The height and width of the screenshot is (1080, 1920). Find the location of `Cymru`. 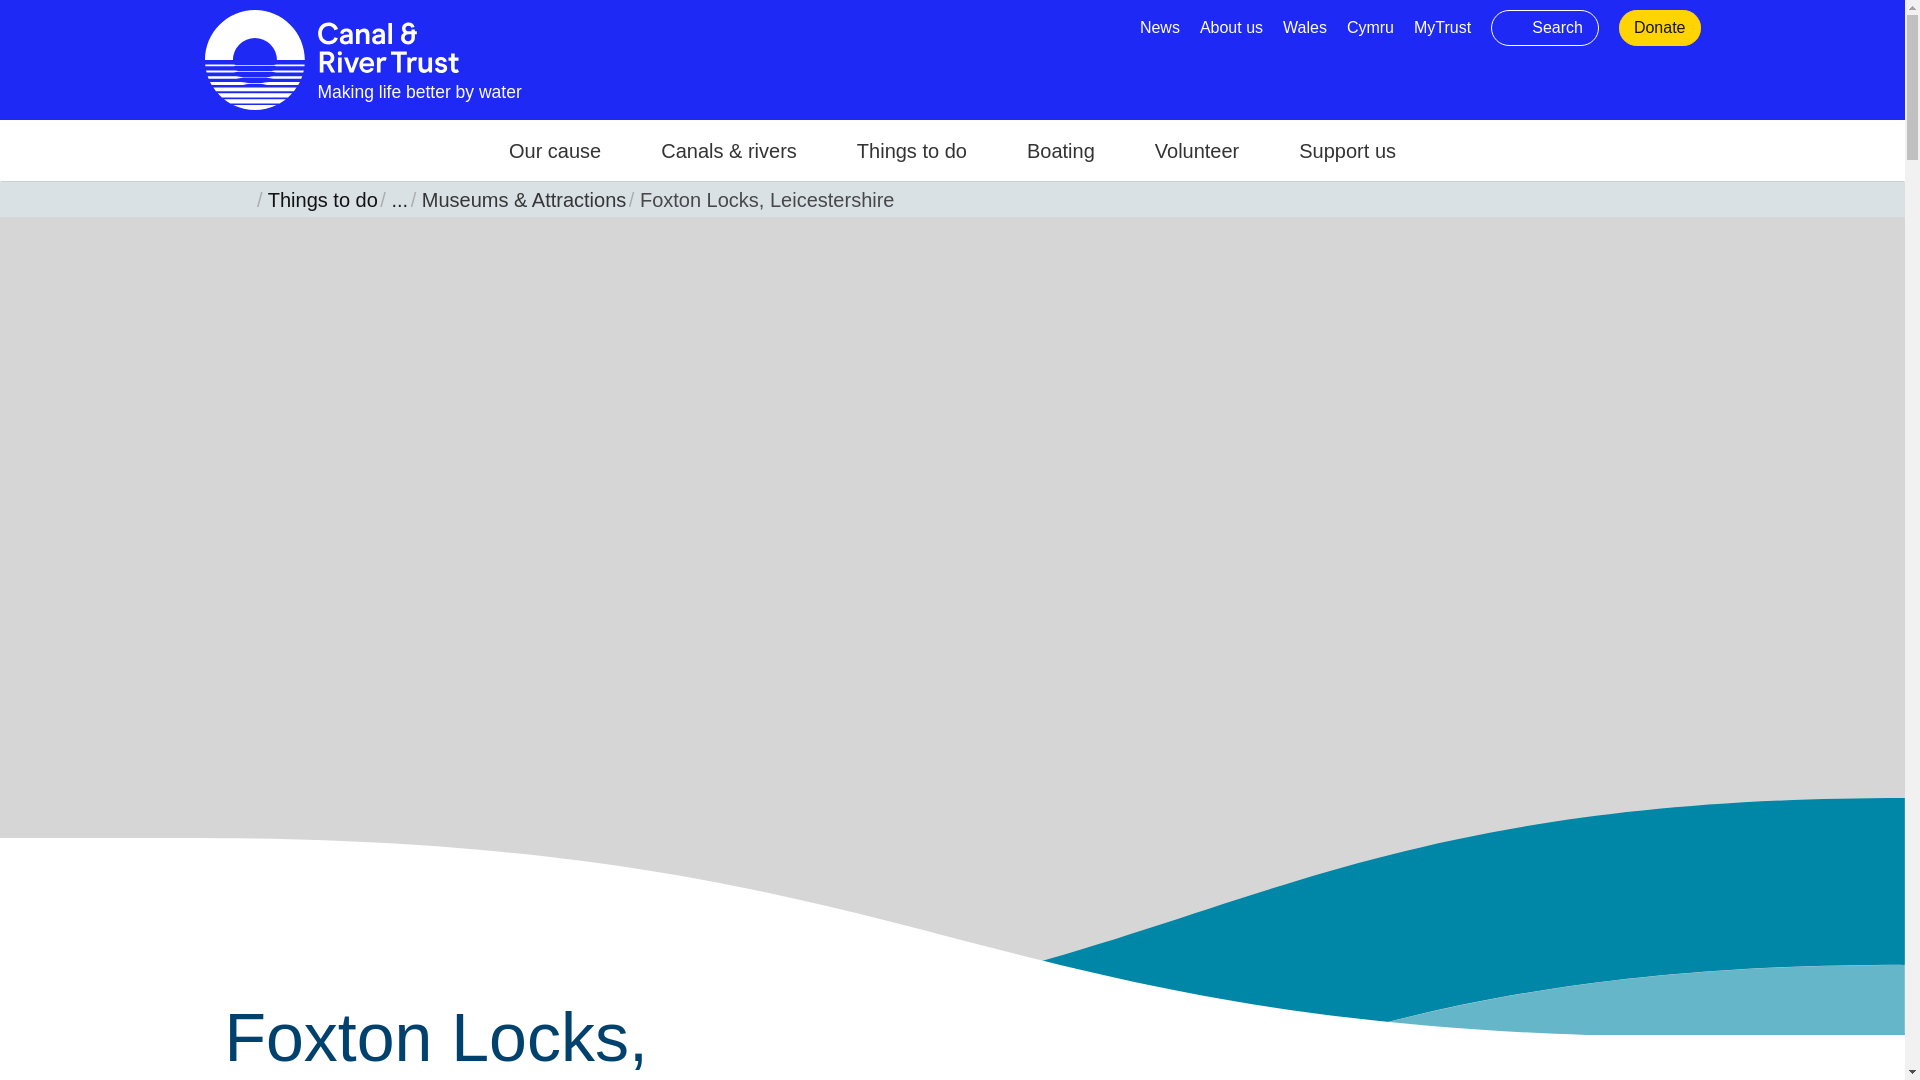

Cymru is located at coordinates (1370, 27).